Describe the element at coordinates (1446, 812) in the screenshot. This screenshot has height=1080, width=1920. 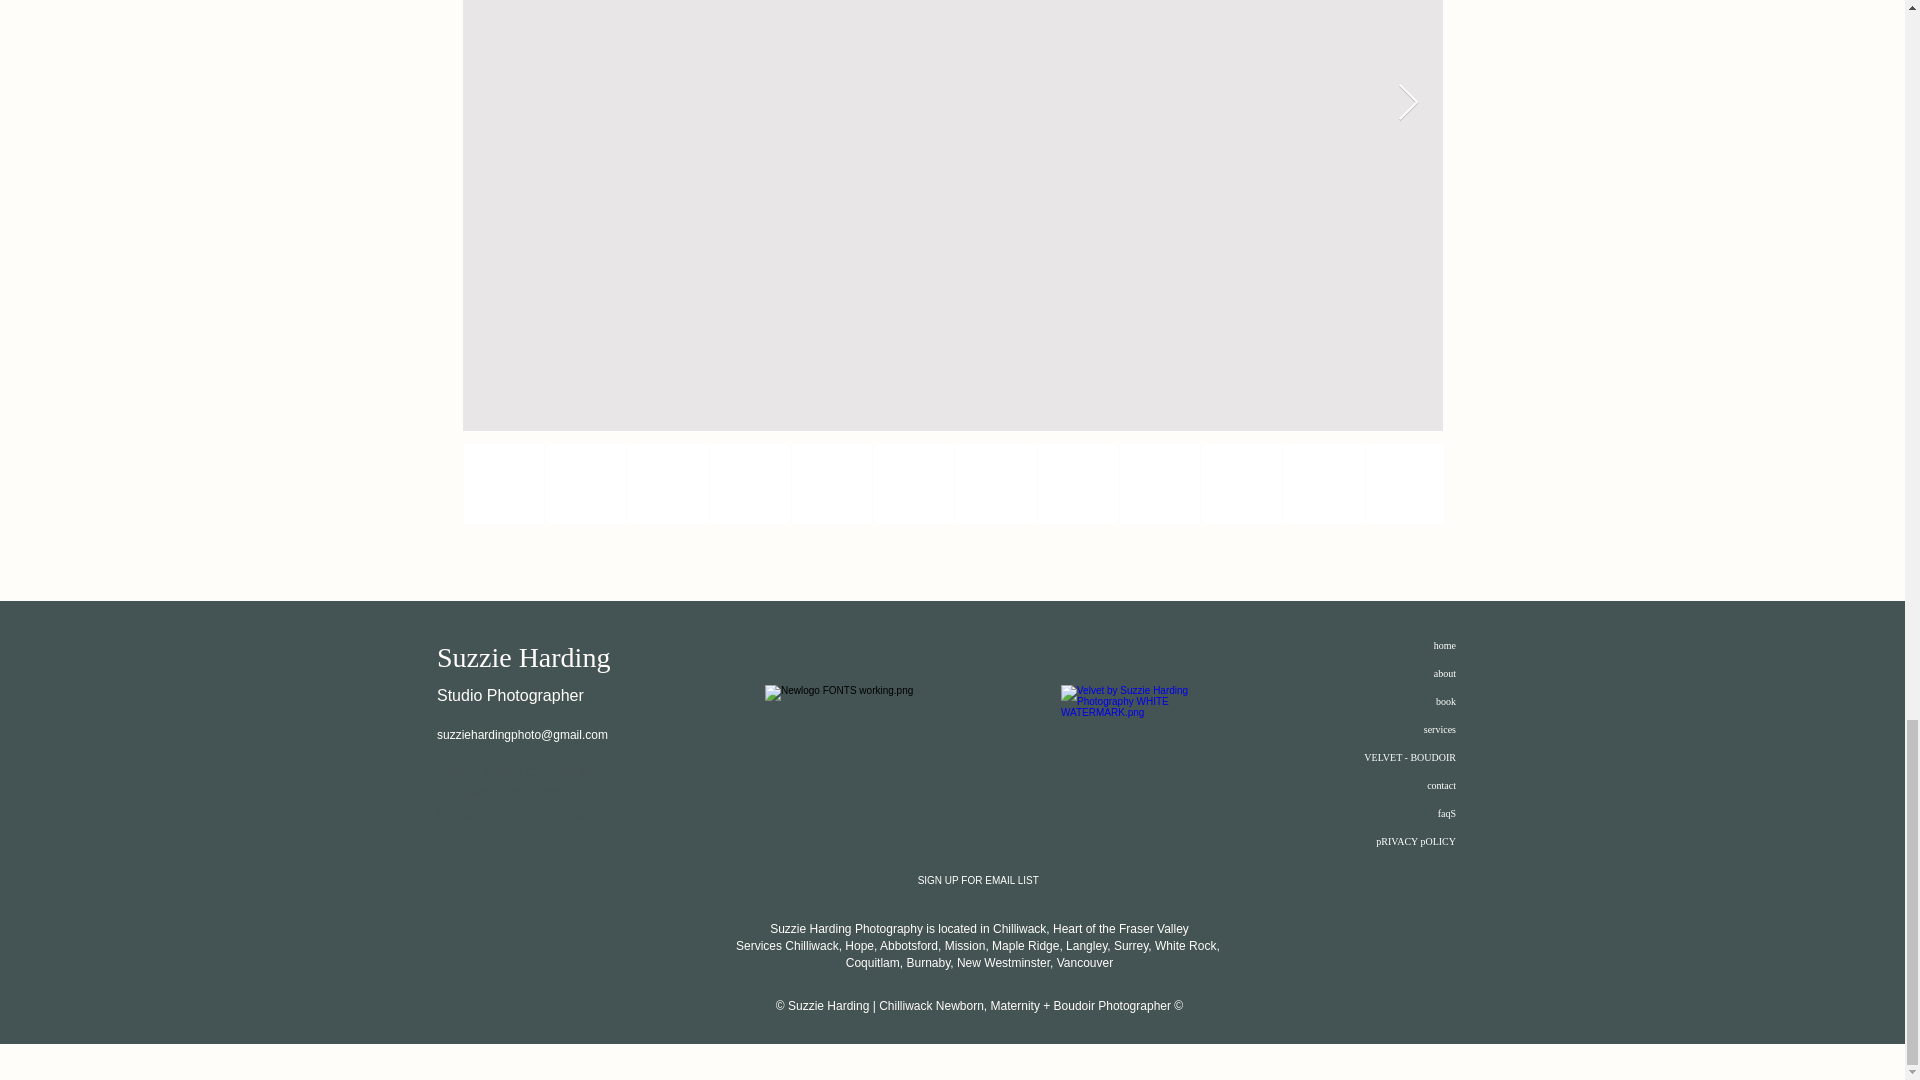
I see `faqS` at that location.